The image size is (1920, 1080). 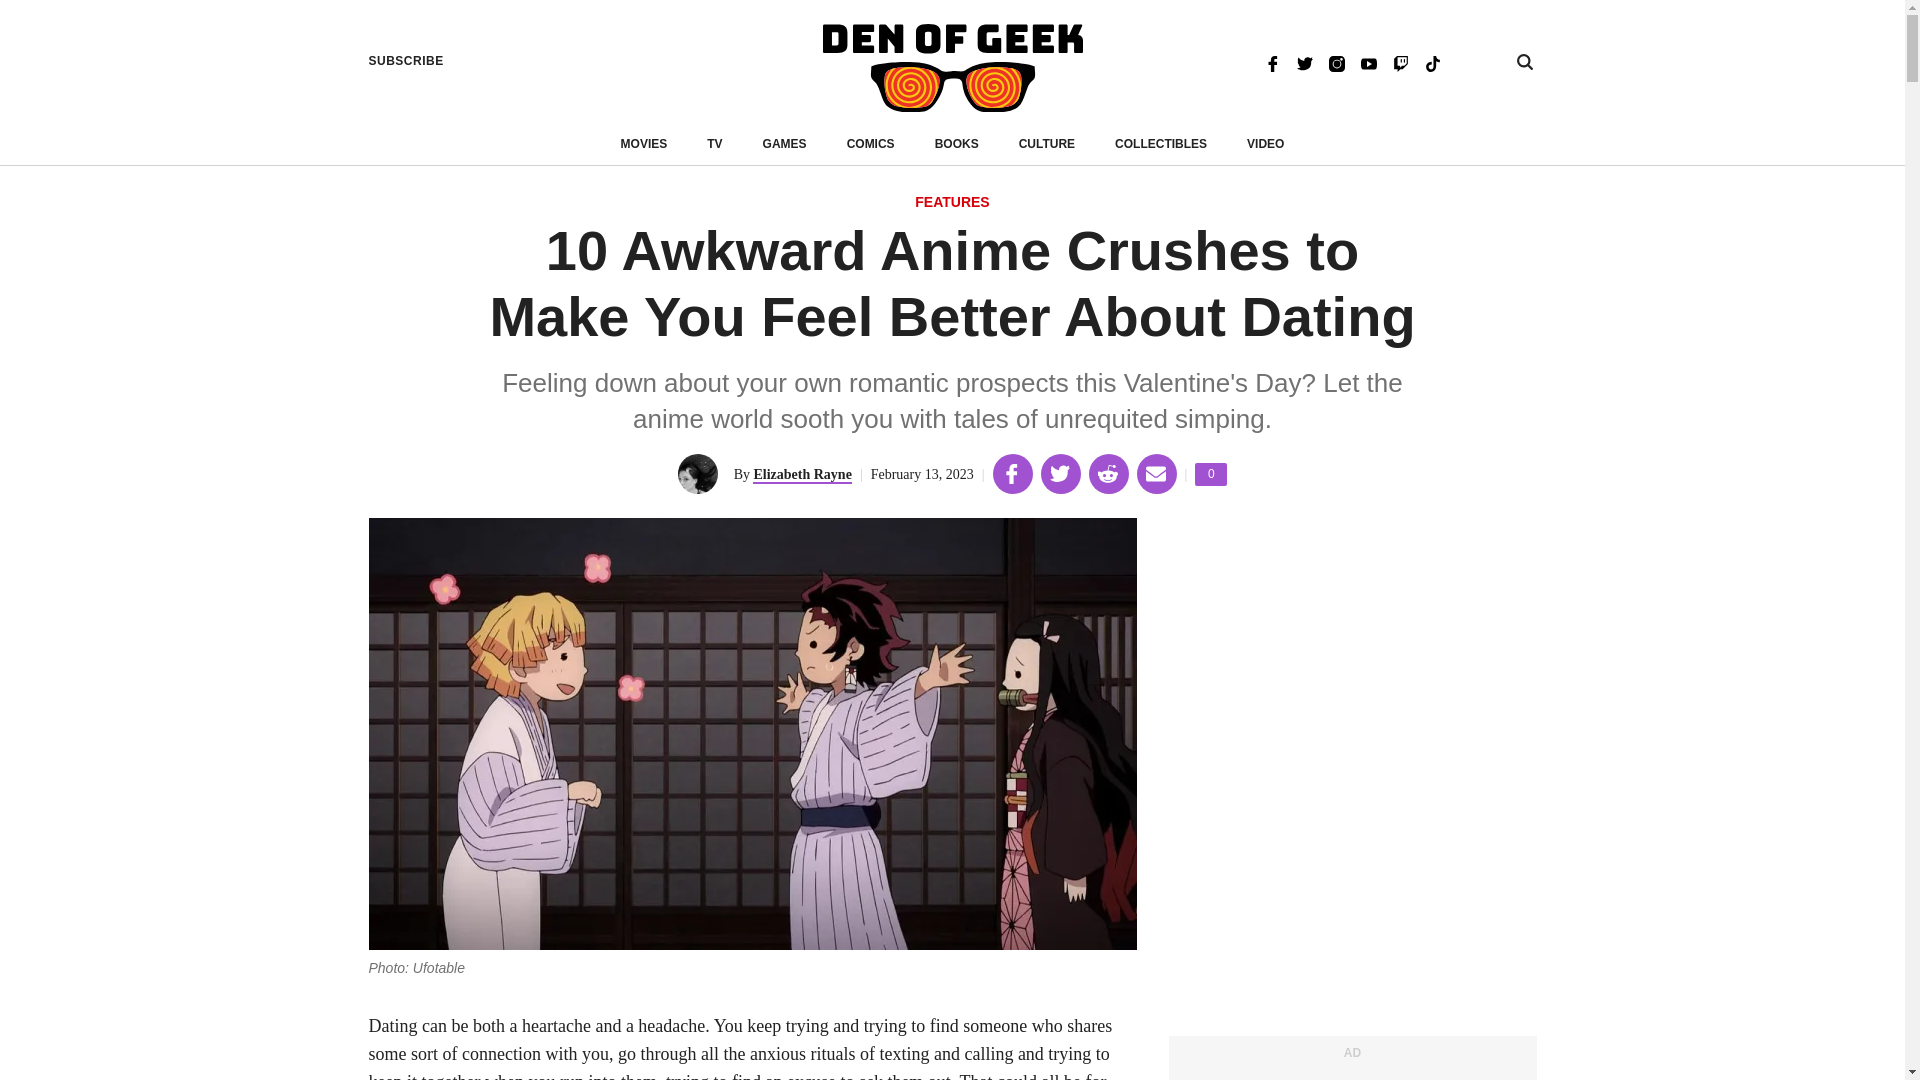 What do you see at coordinates (1161, 144) in the screenshot?
I see `FEATURES` at bounding box center [1161, 144].